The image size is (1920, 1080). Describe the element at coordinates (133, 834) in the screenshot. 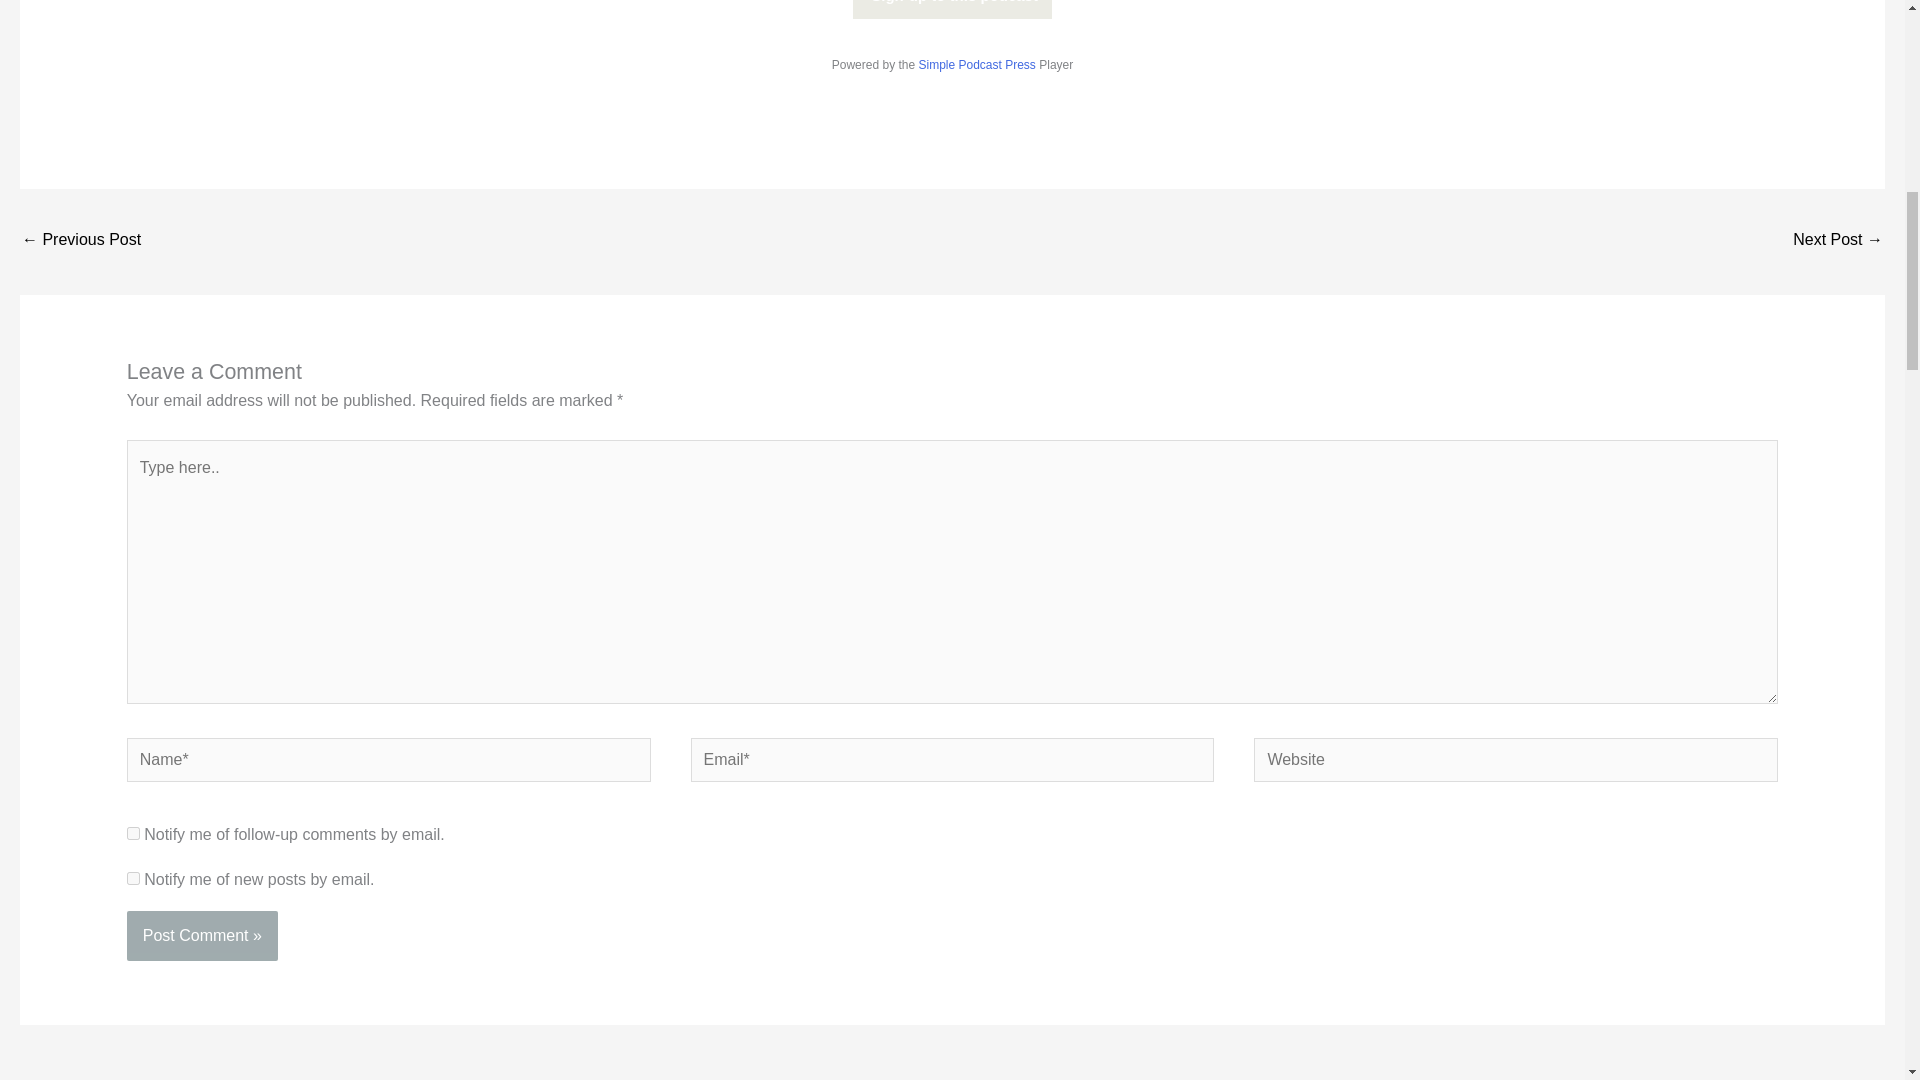

I see `subscribe` at that location.